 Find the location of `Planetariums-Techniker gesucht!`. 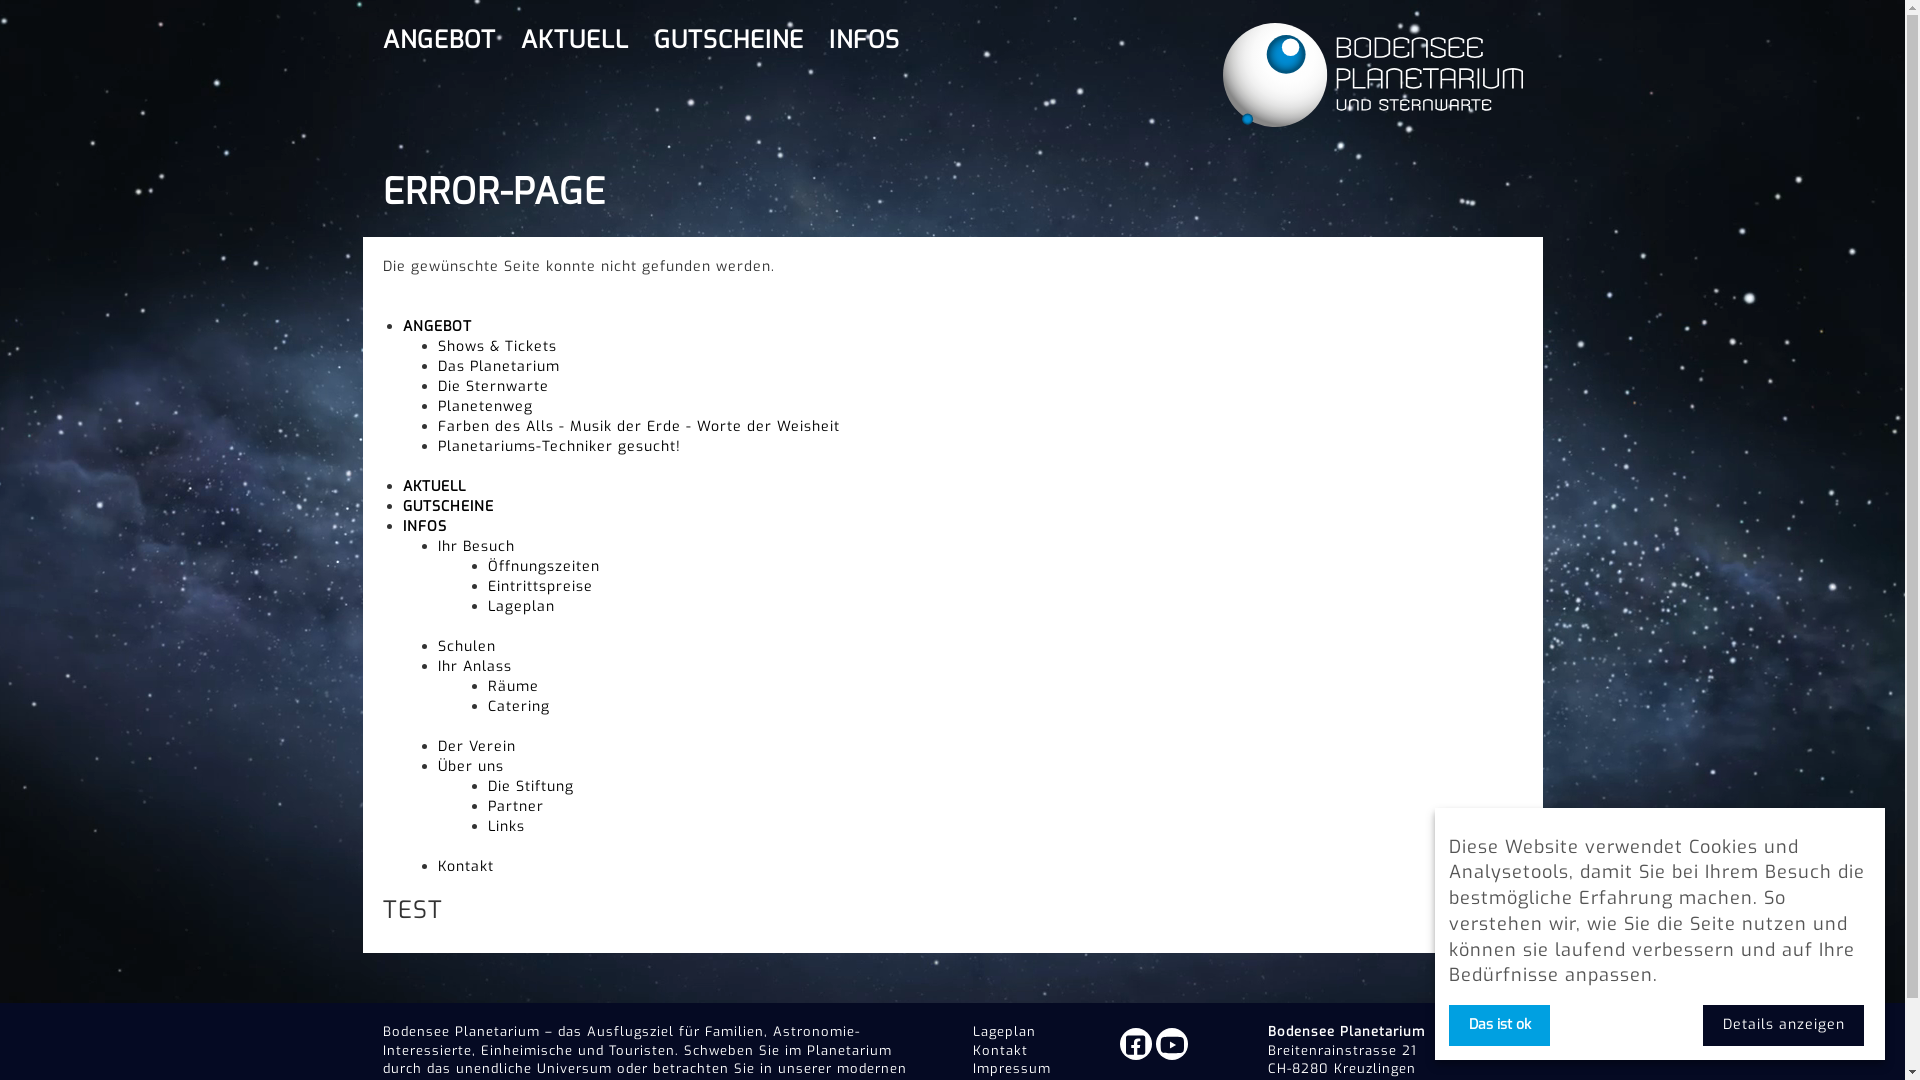

Planetariums-Techniker gesucht! is located at coordinates (560, 446).